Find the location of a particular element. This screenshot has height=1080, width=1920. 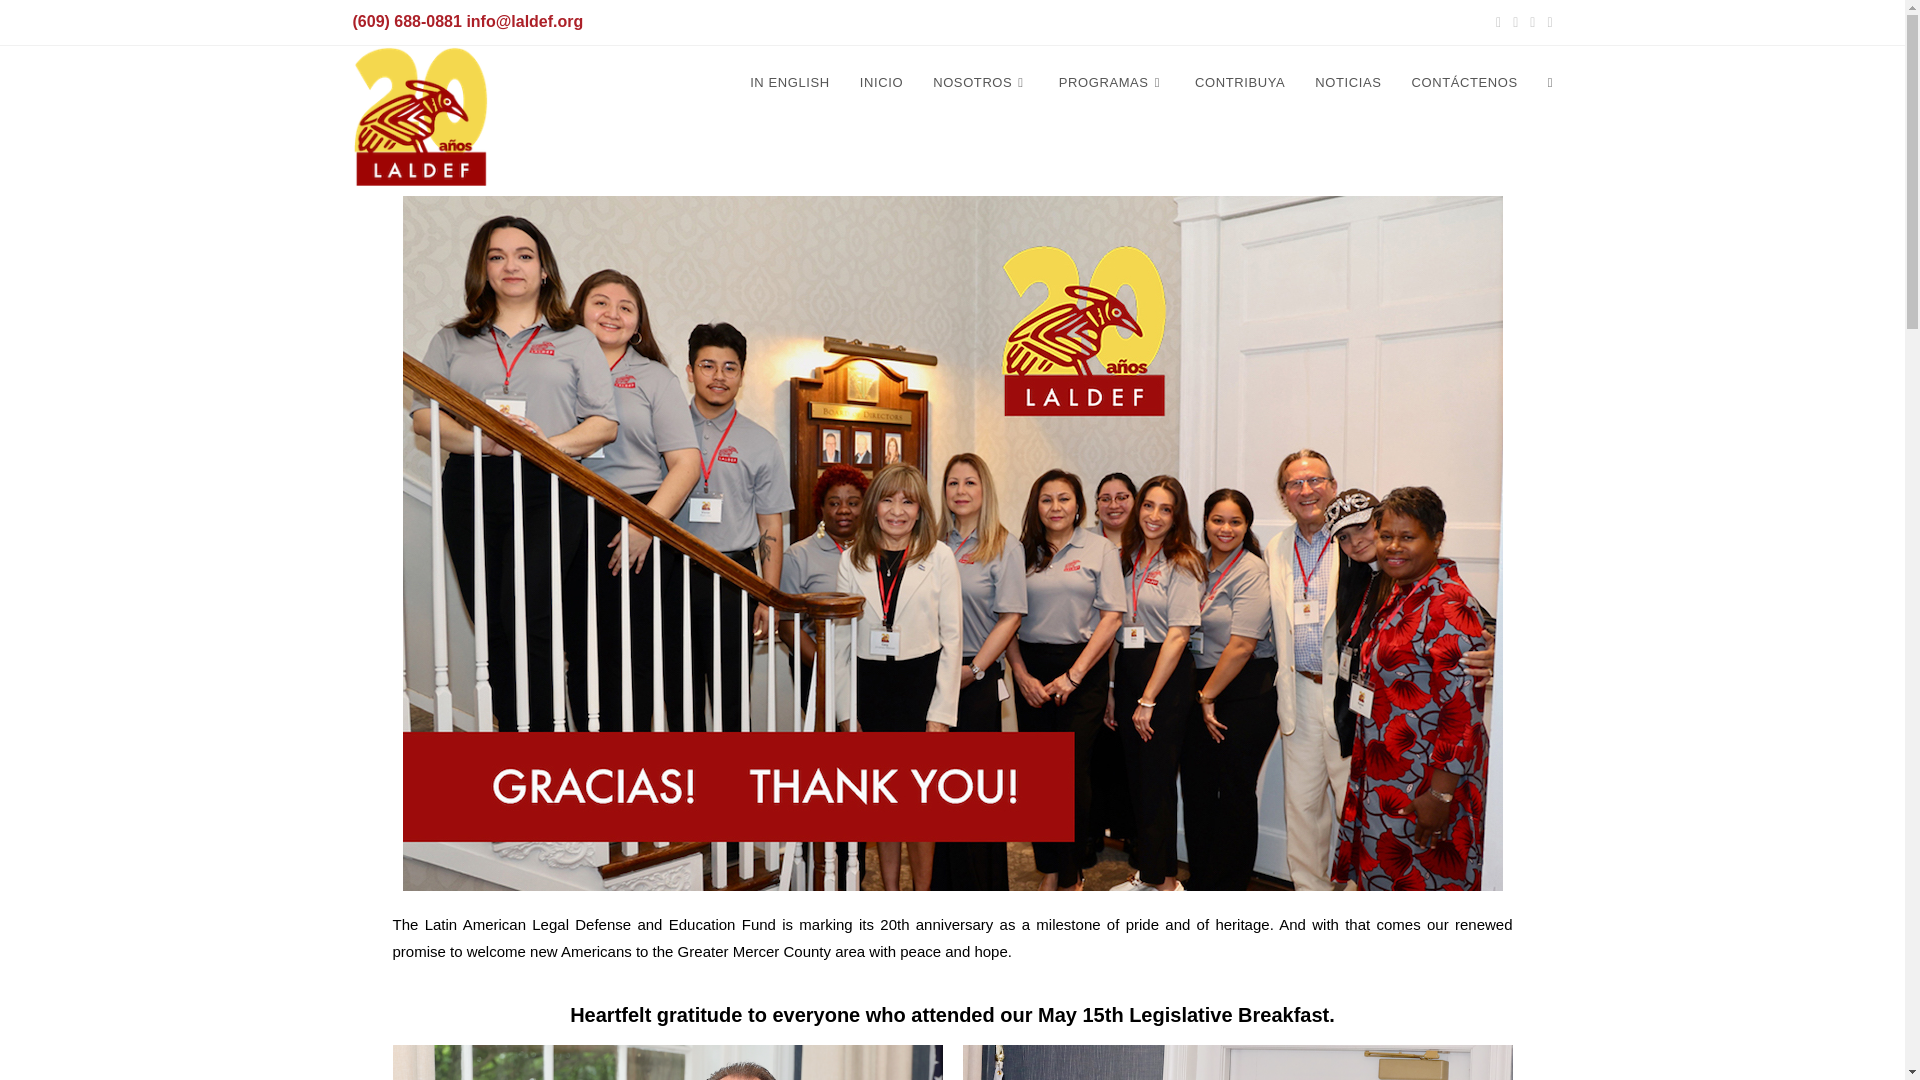

CONTRIBUYA is located at coordinates (1240, 82).